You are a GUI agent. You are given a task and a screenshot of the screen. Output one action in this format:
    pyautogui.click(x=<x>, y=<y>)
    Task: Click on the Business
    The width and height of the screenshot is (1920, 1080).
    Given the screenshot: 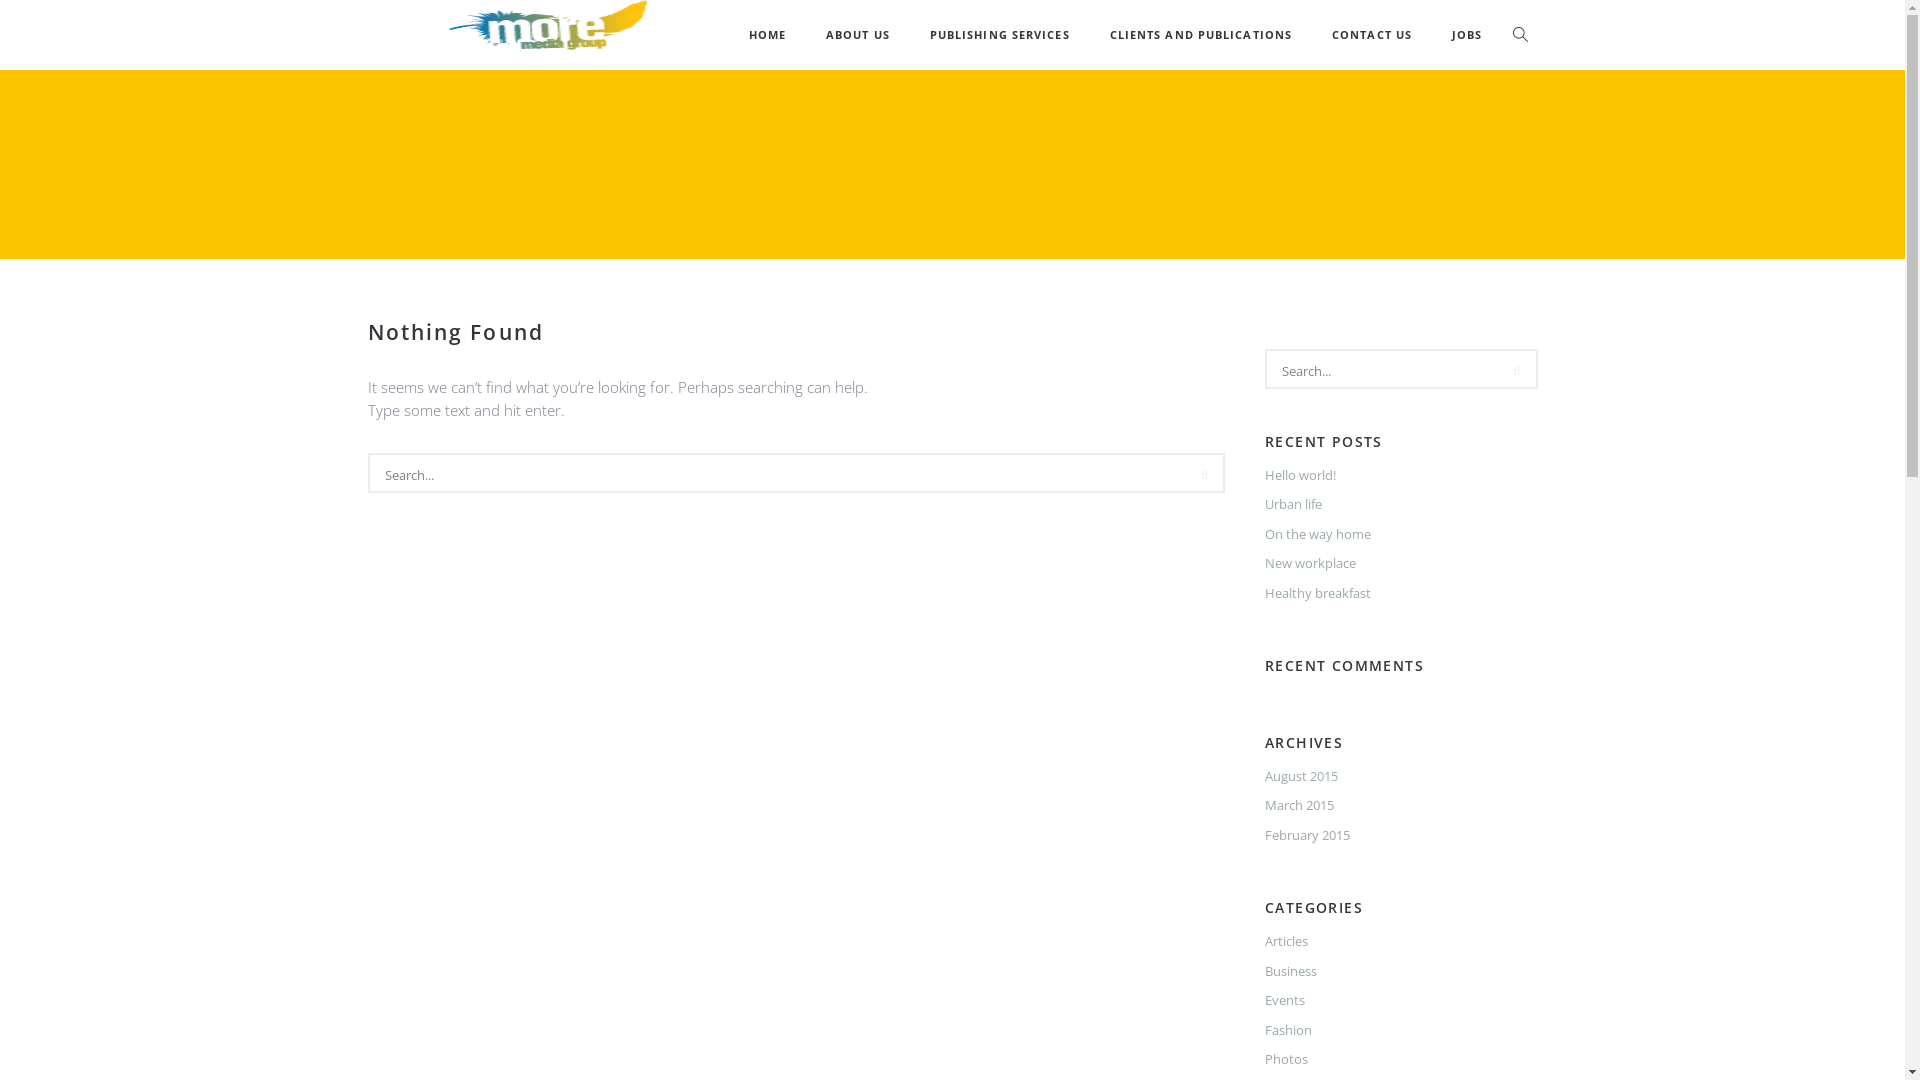 What is the action you would take?
    pyautogui.click(x=1291, y=971)
    